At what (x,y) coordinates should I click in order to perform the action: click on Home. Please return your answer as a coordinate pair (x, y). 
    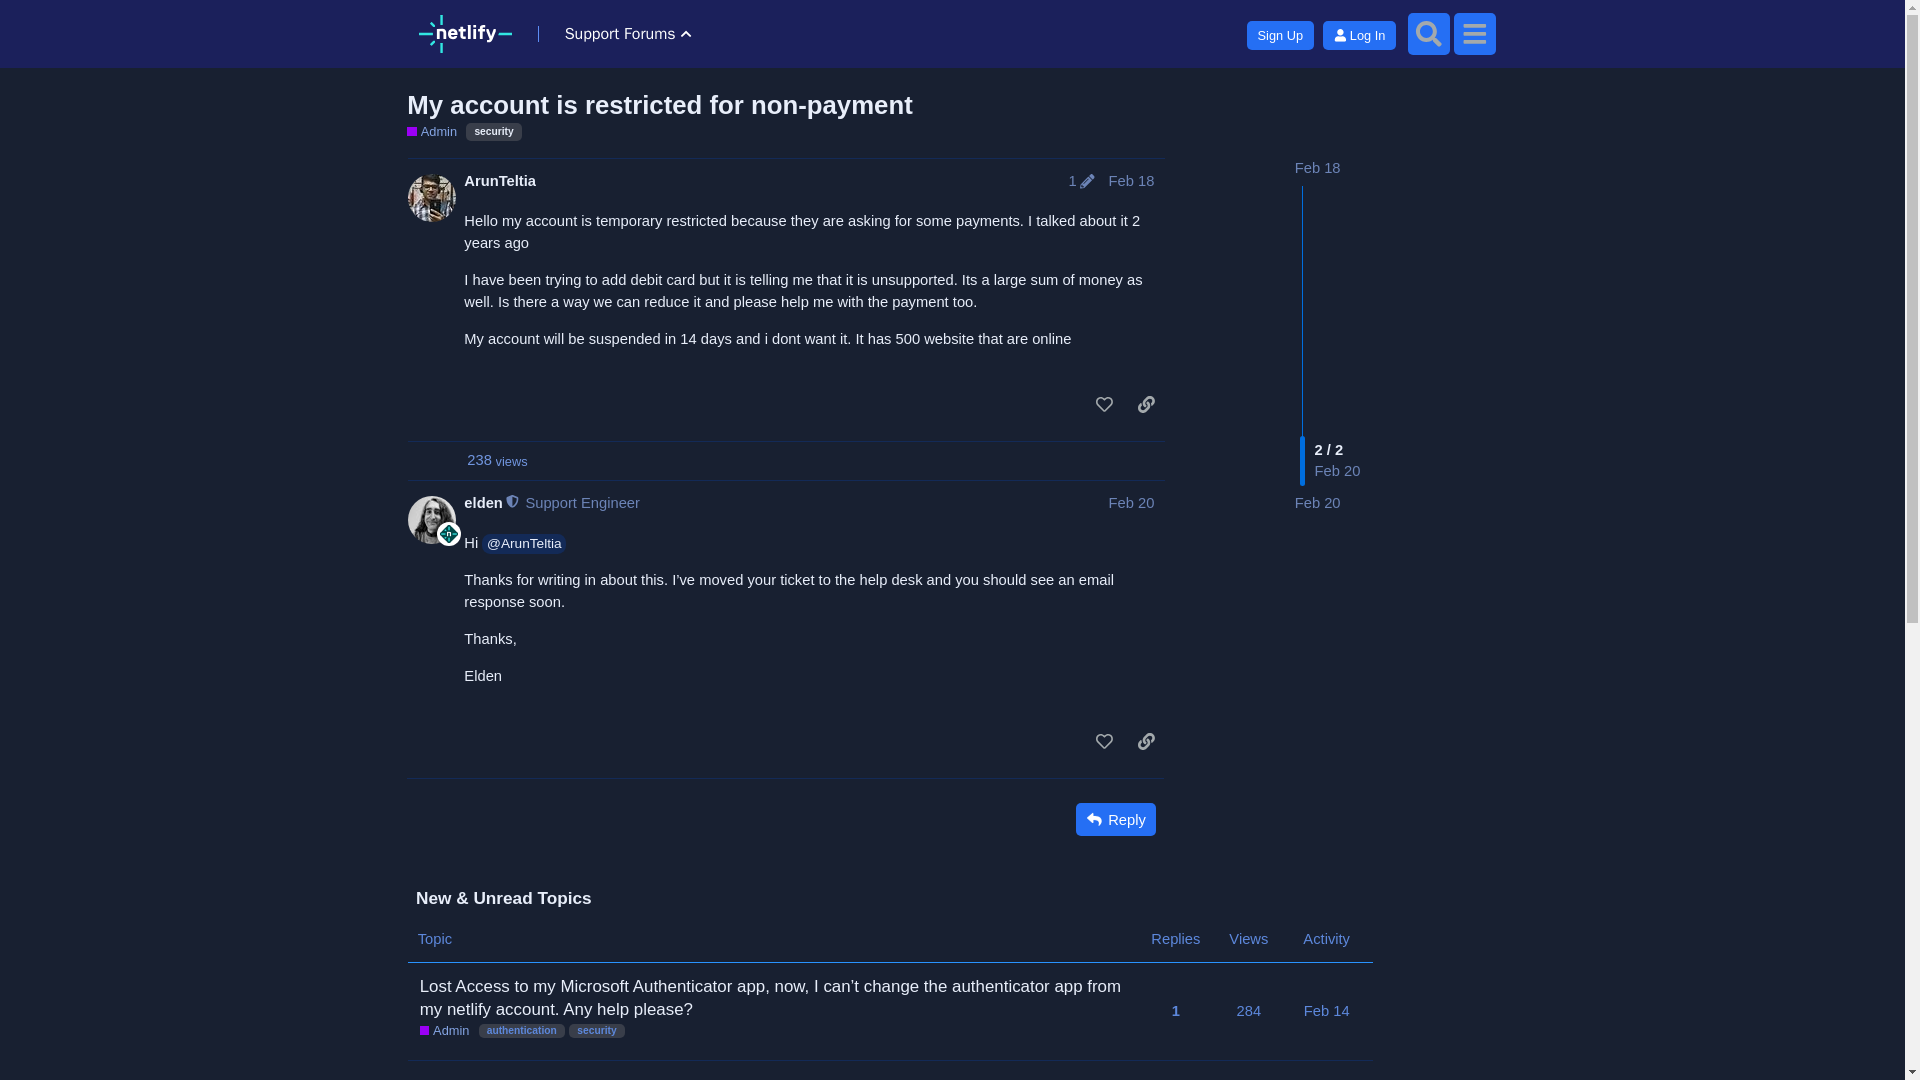
    Looking at the image, I should click on (464, 34).